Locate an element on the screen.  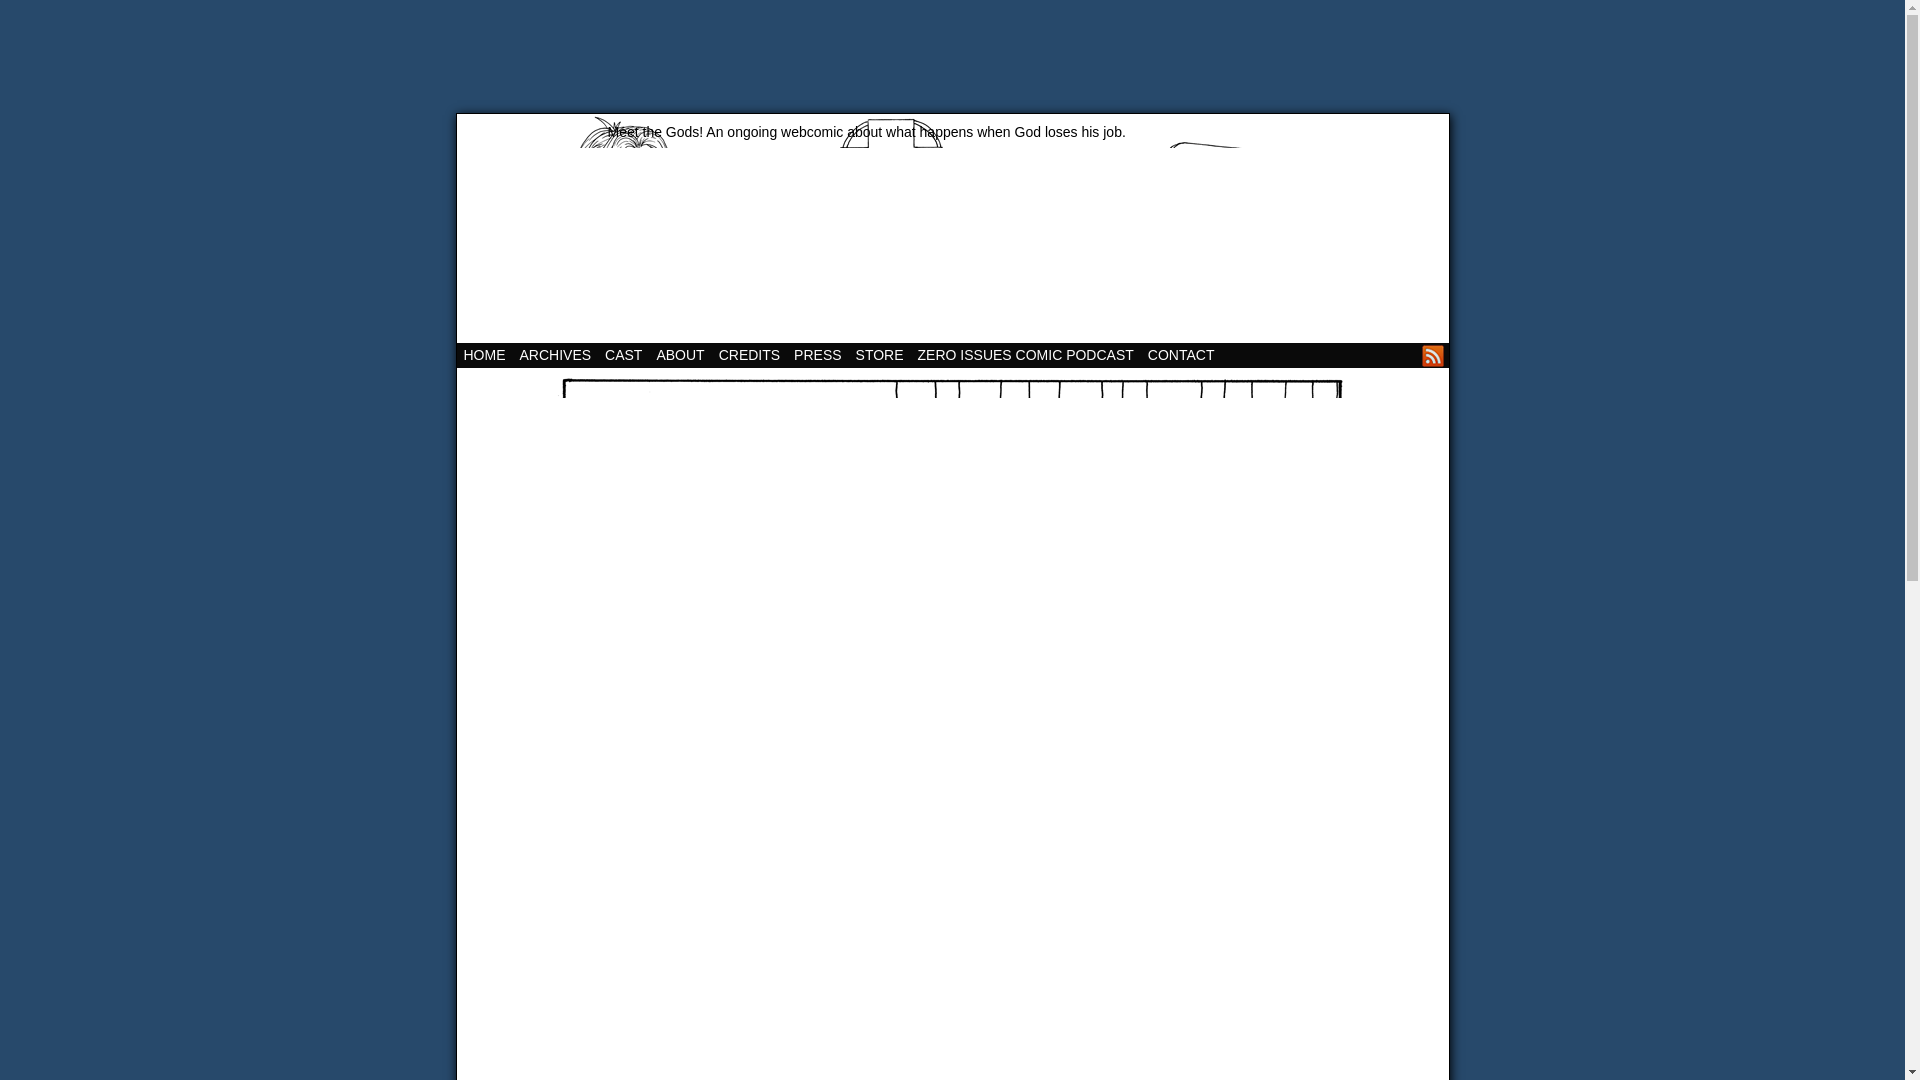
CREDITS is located at coordinates (750, 356).